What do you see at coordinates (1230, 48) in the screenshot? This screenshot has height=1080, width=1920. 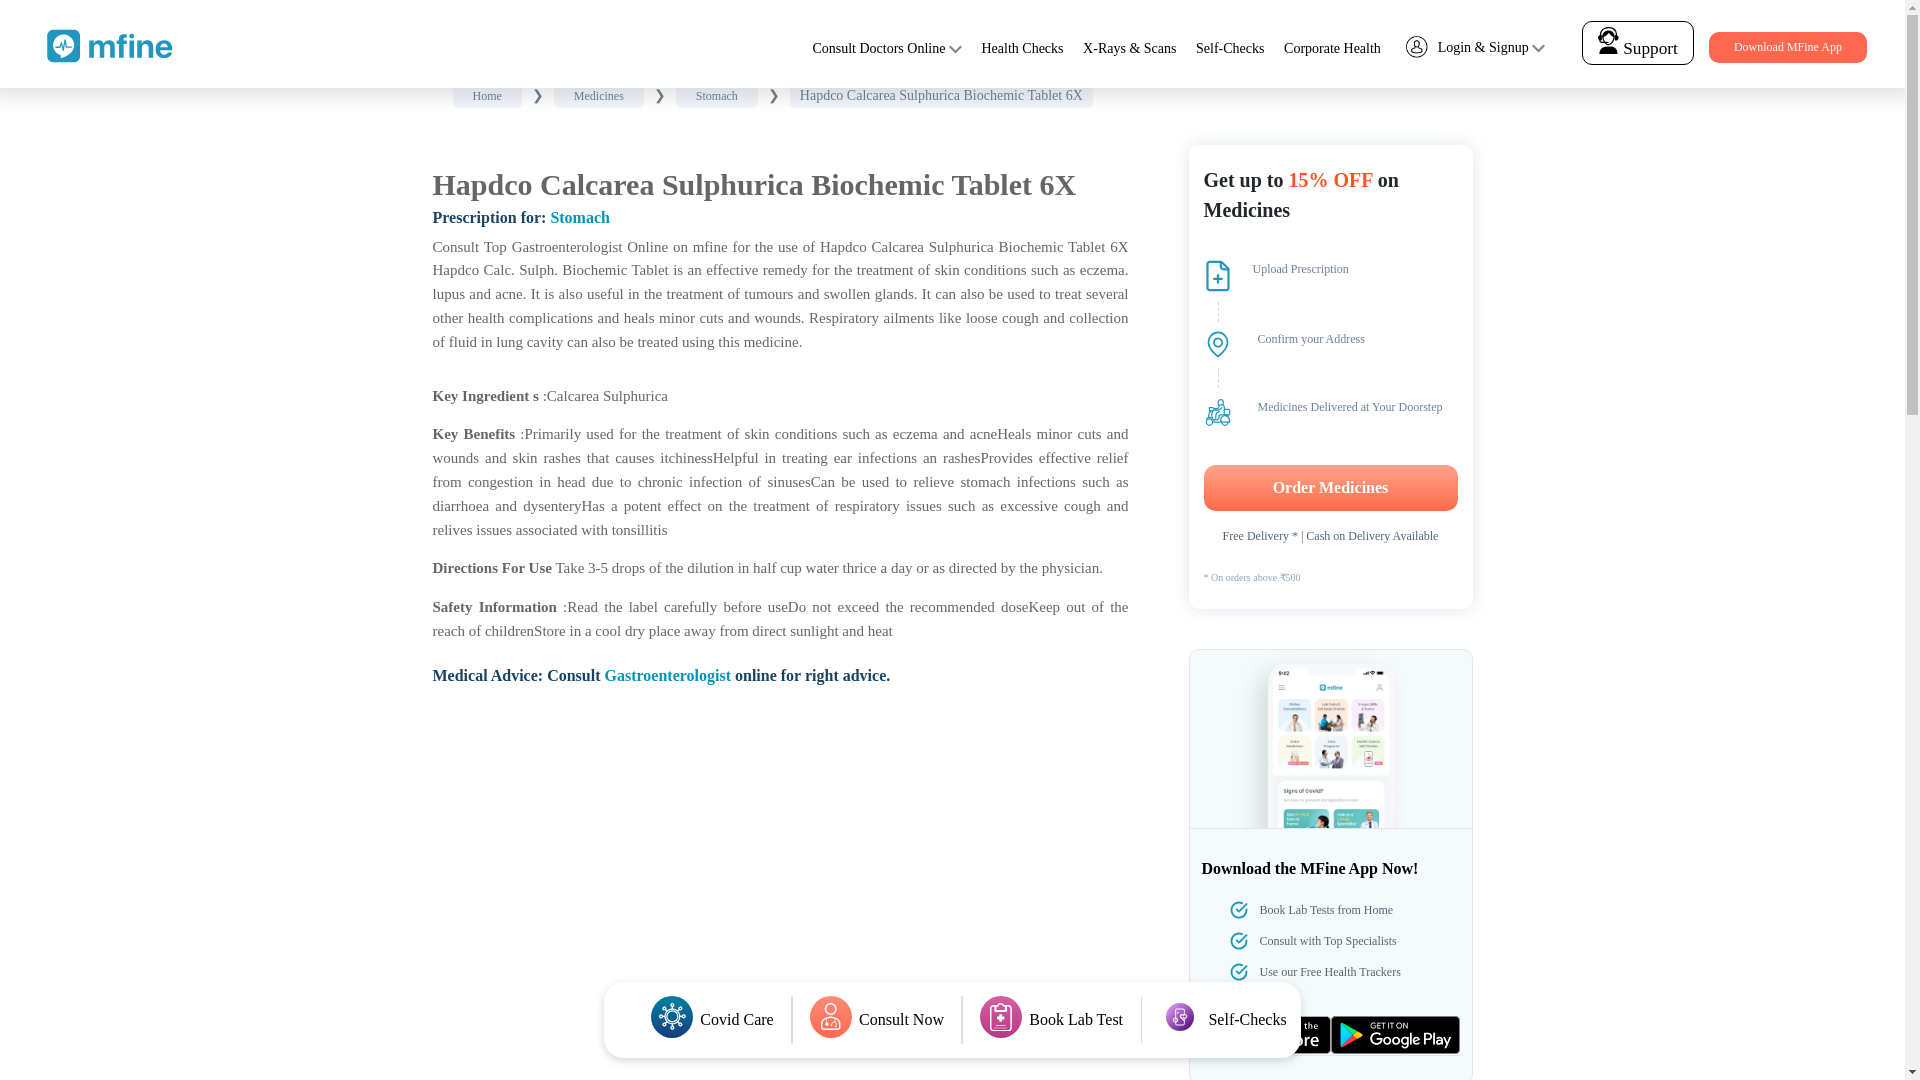 I see `Self-Checks` at bounding box center [1230, 48].